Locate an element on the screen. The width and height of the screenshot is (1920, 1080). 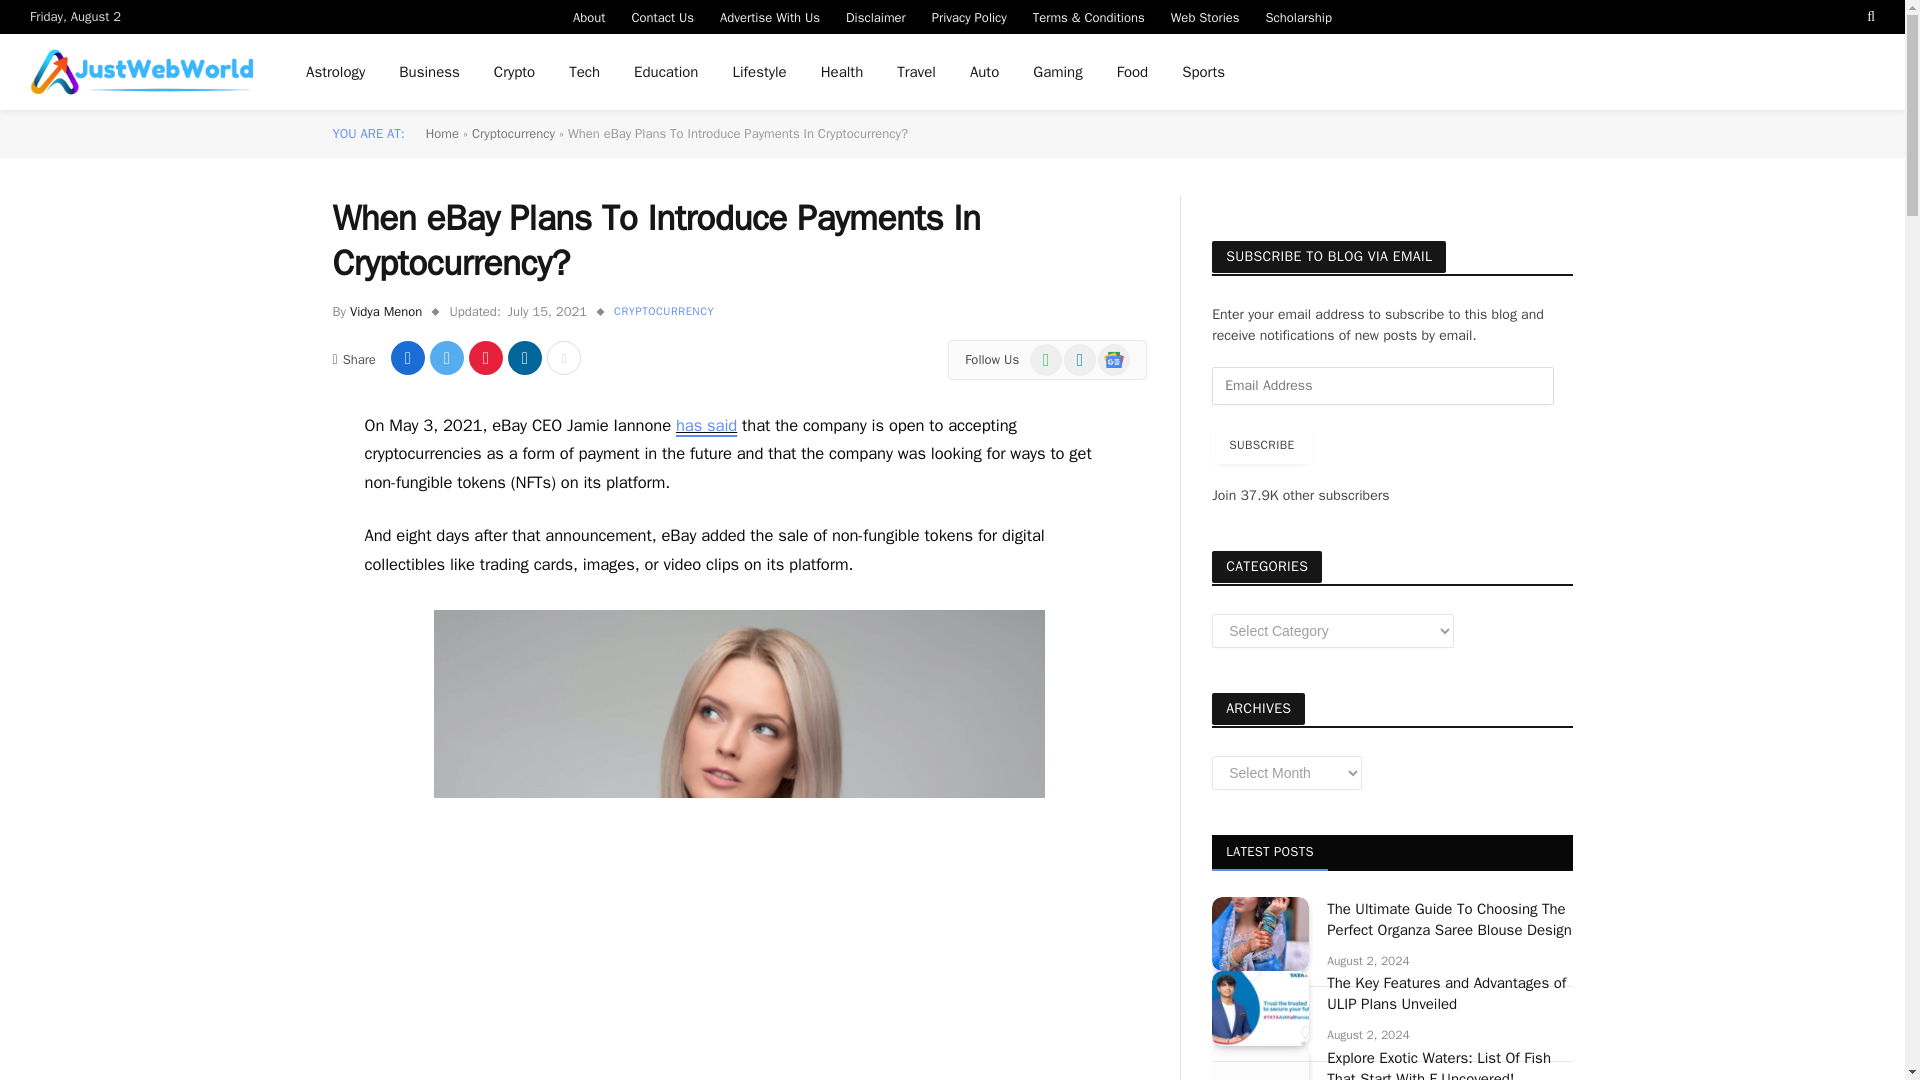
Gaming is located at coordinates (1056, 72).